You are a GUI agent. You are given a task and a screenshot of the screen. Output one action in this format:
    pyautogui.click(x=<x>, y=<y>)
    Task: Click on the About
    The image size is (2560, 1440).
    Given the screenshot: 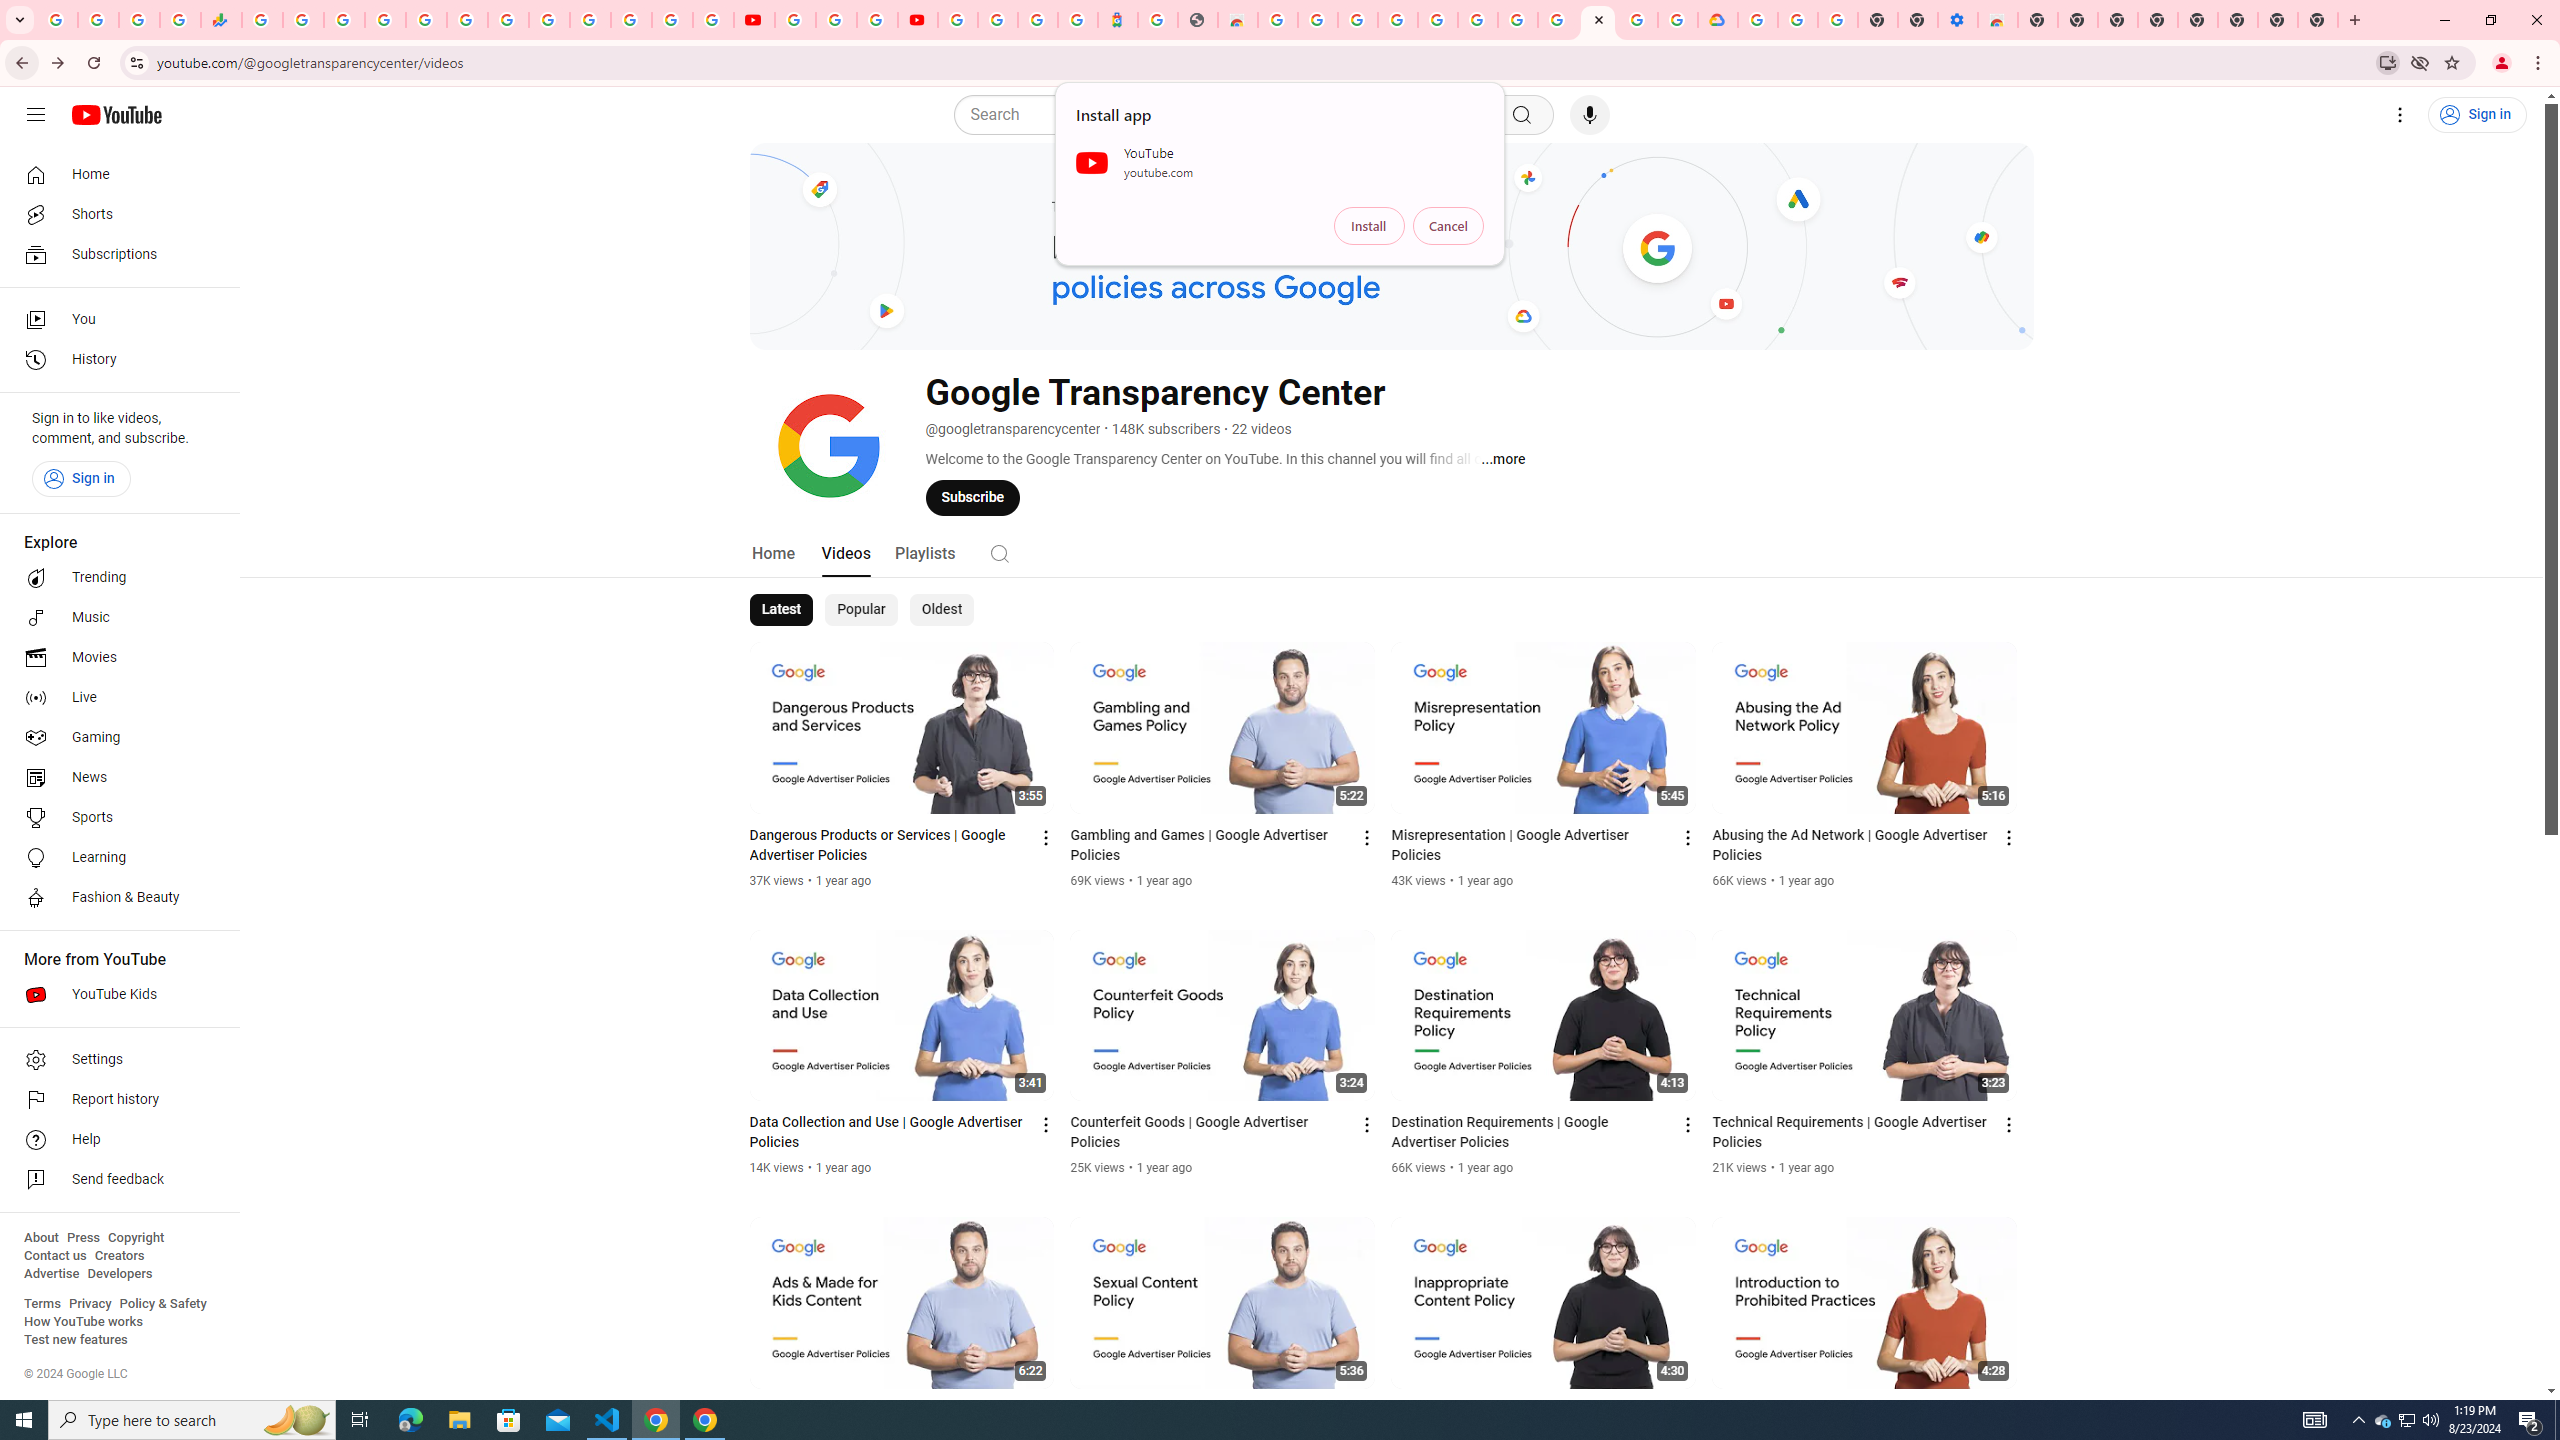 What is the action you would take?
    pyautogui.click(x=40, y=1238)
    